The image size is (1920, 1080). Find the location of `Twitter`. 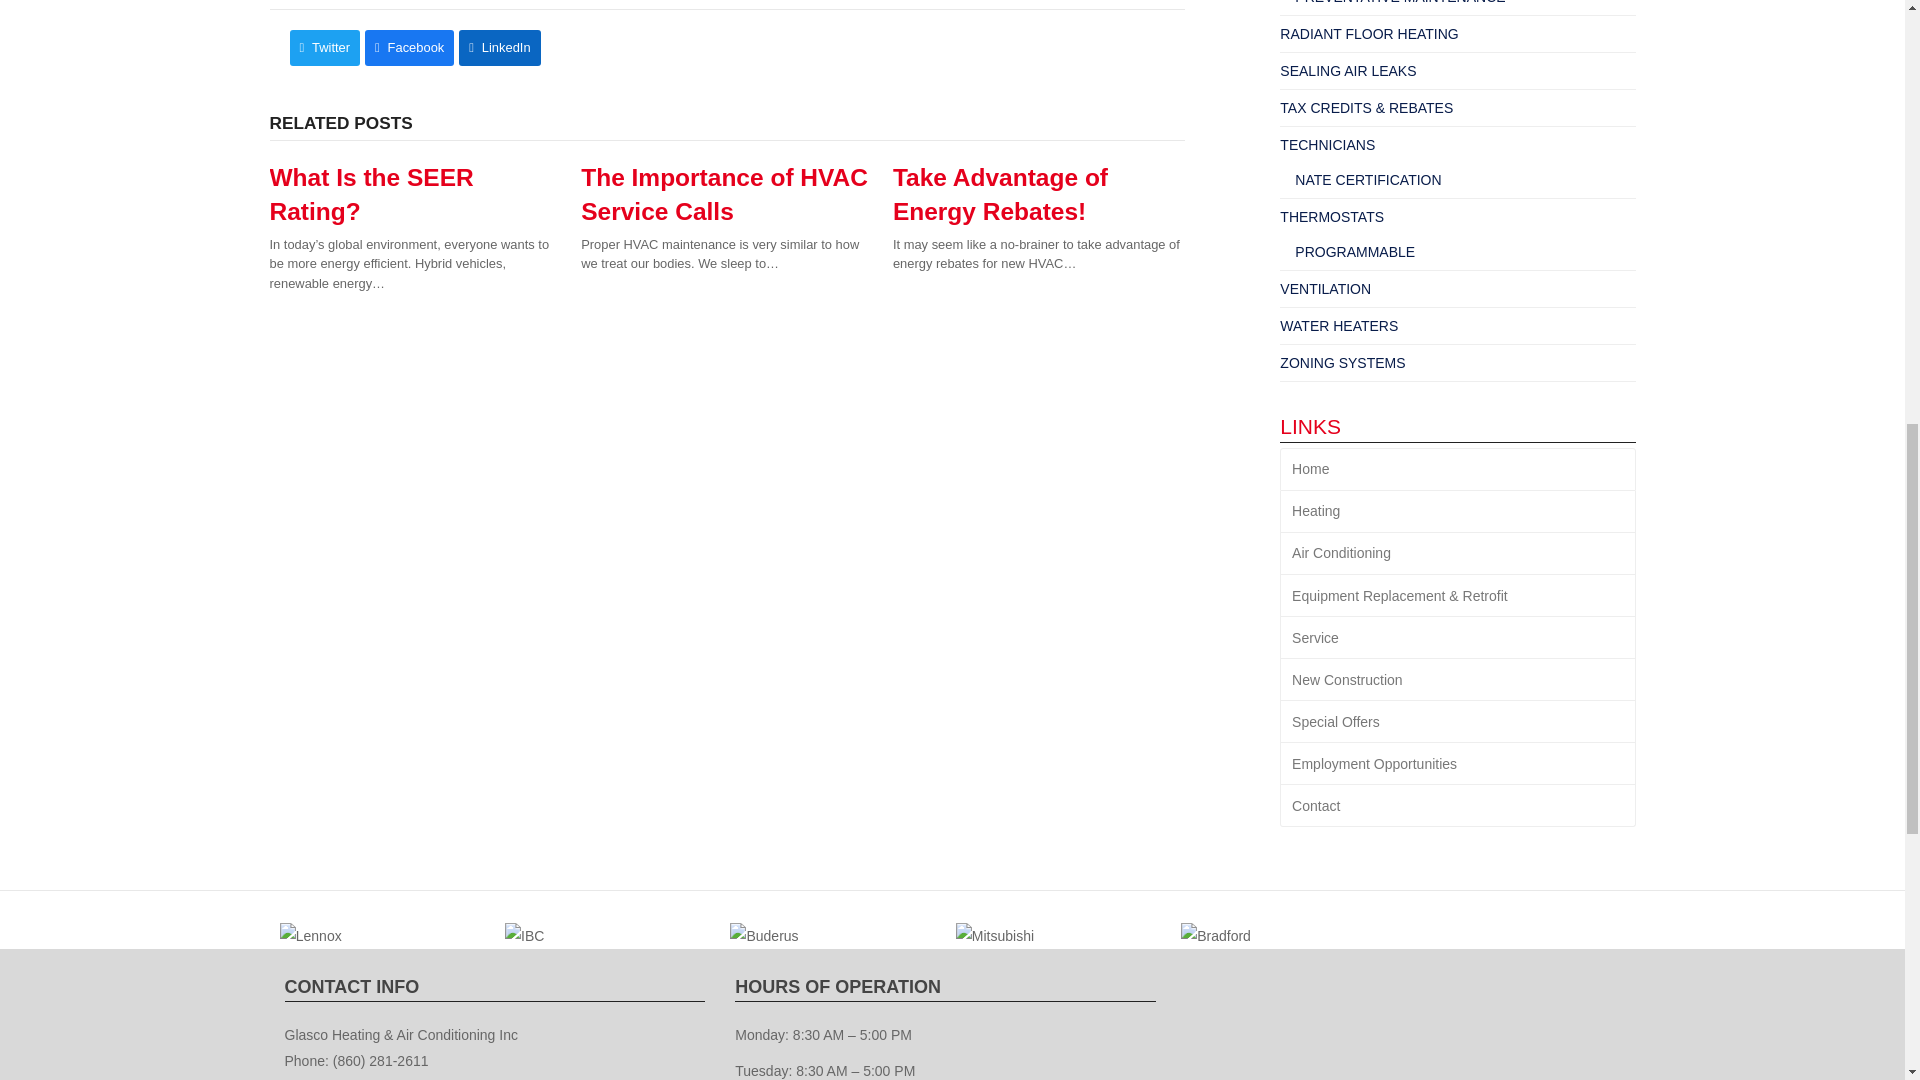

Twitter is located at coordinates (324, 48).